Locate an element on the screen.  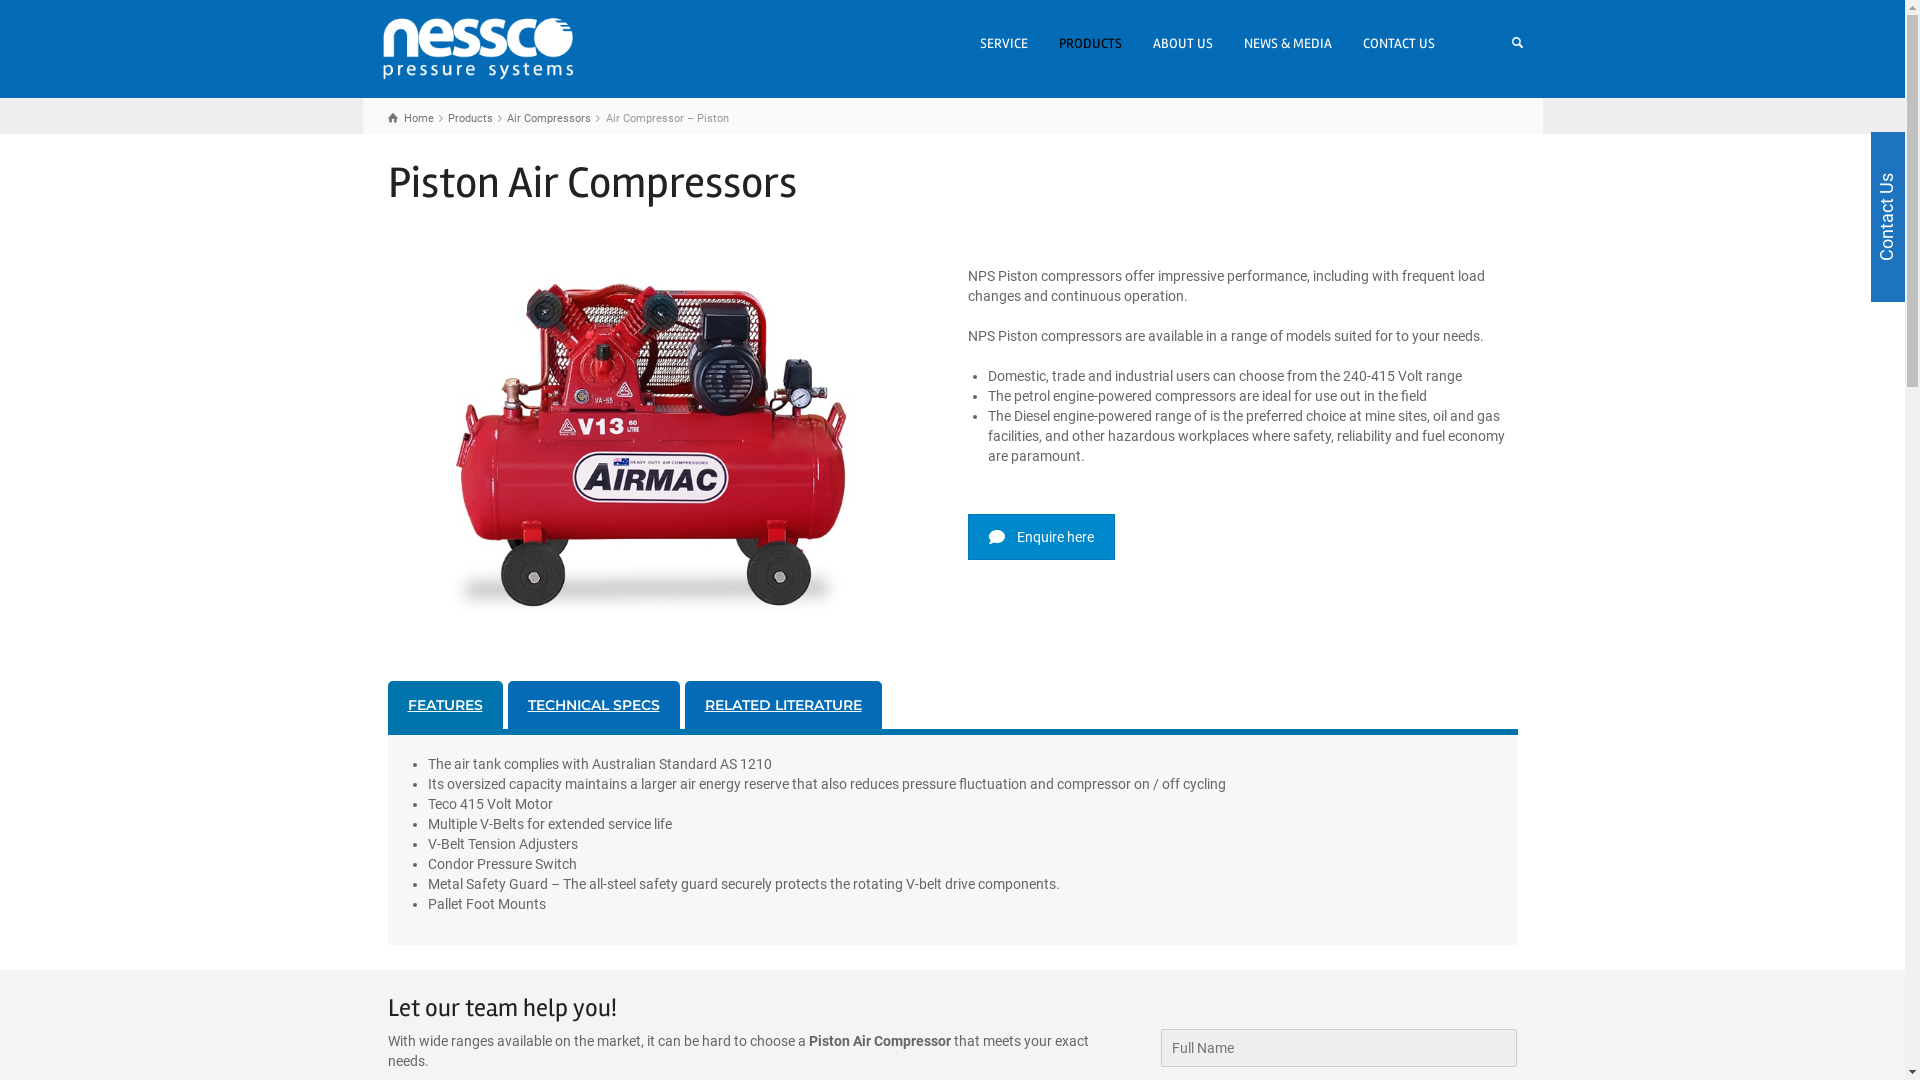
ABOUT US is located at coordinates (1184, 44).